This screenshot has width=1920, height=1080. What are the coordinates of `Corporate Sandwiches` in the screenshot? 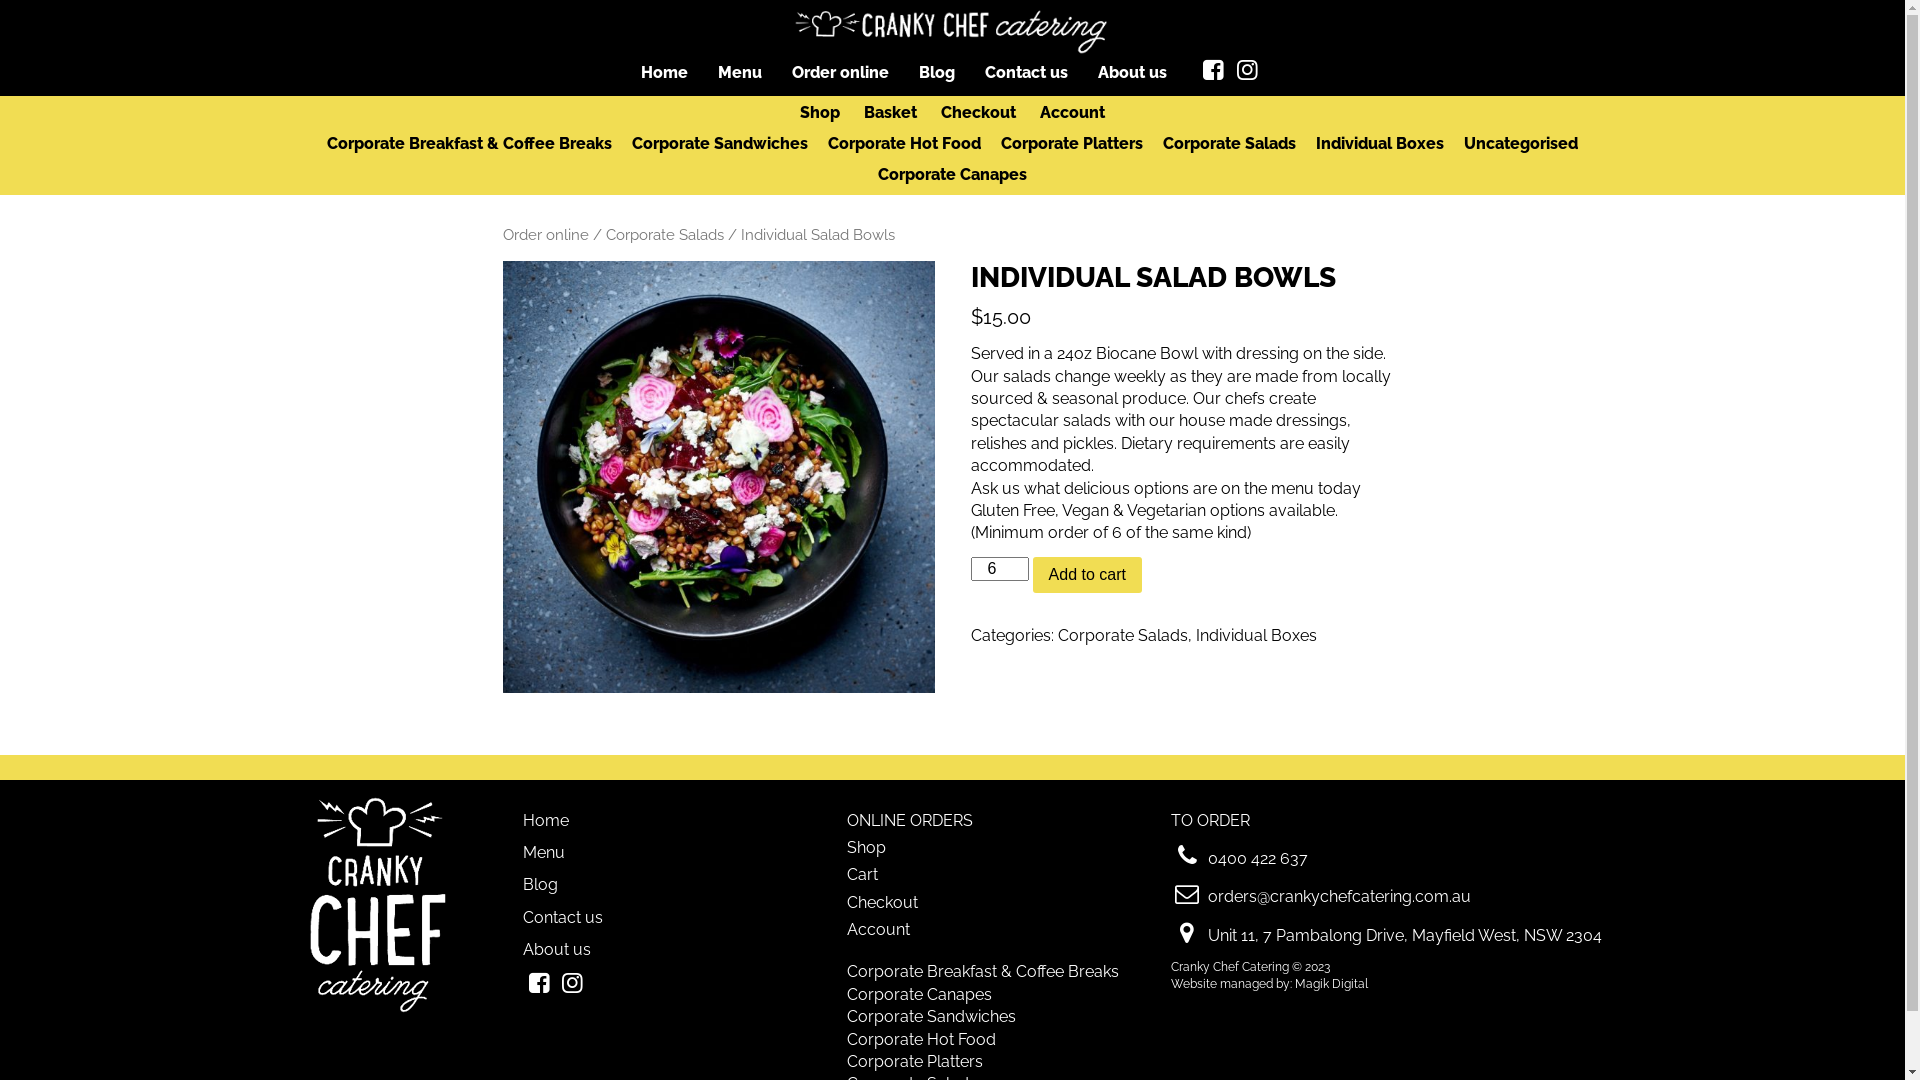 It's located at (720, 144).